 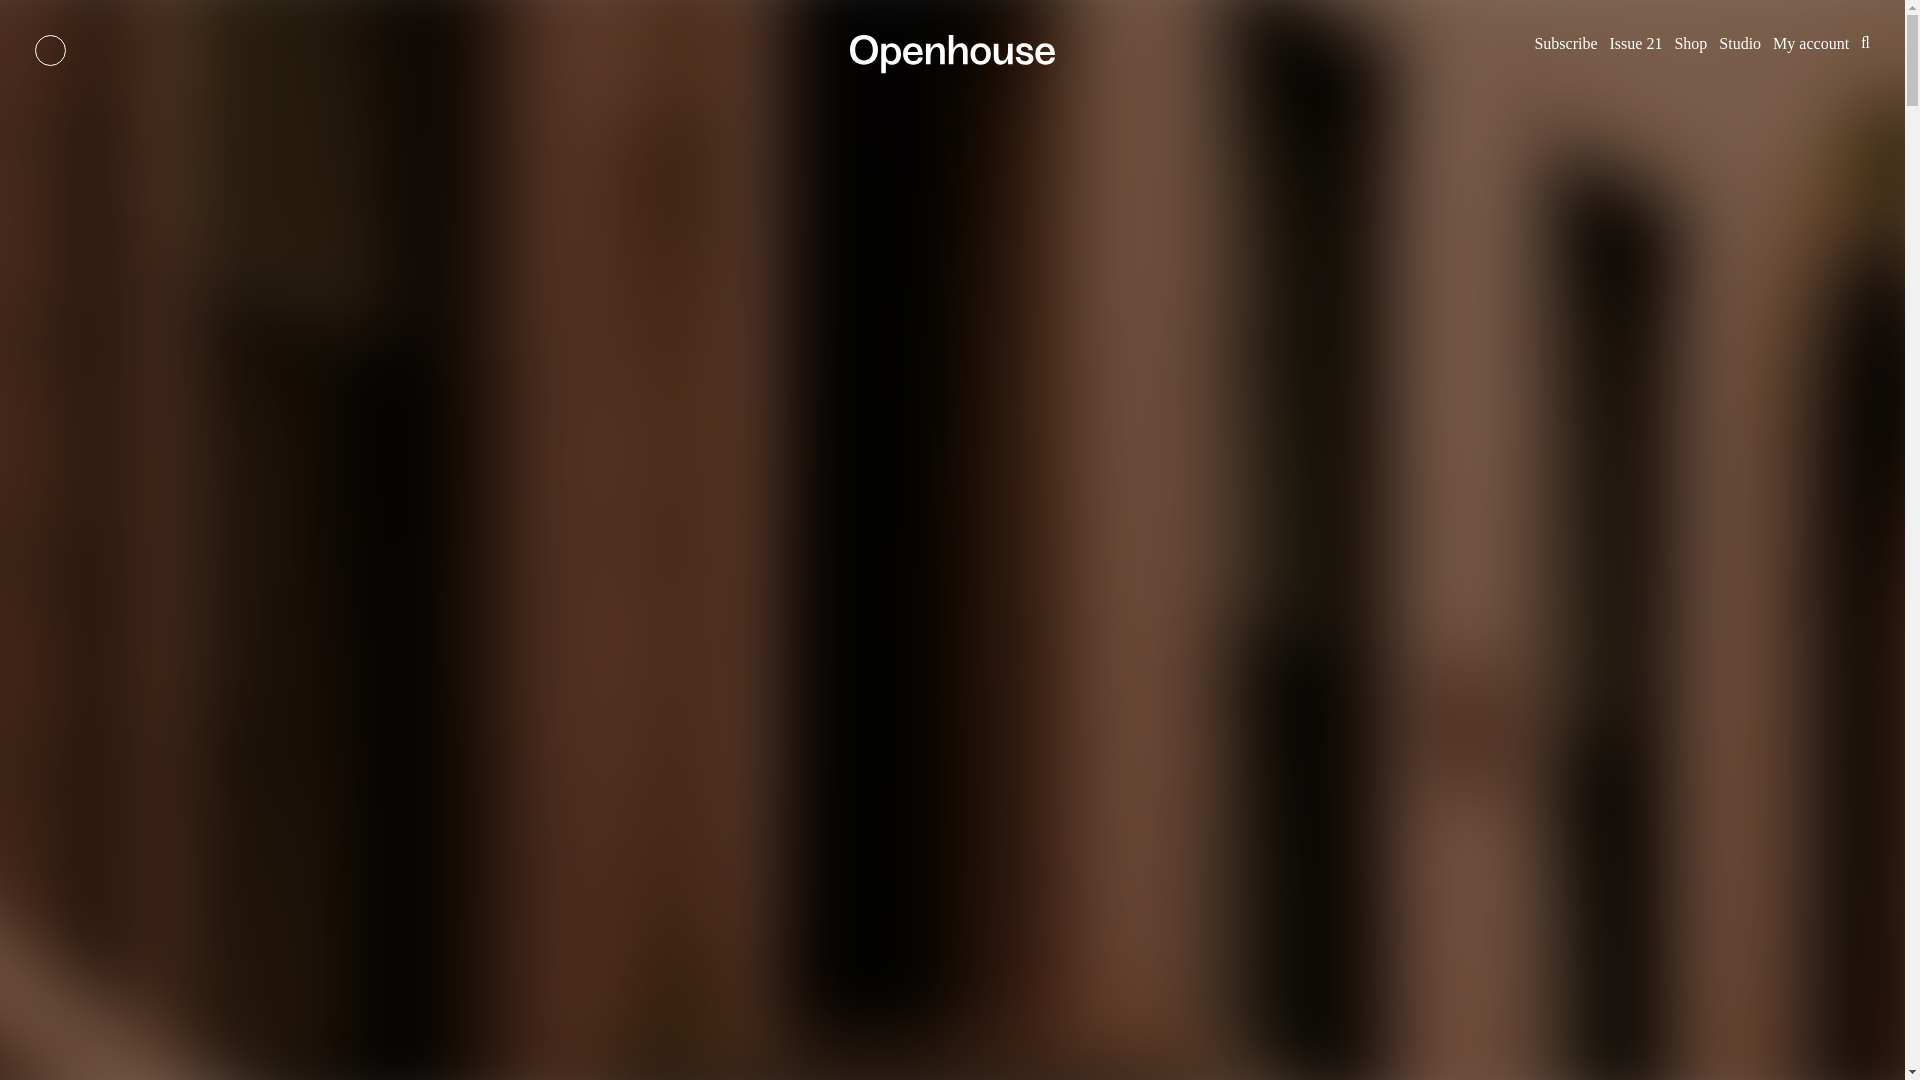 I want to click on Issue 21, so click(x=1636, y=42).